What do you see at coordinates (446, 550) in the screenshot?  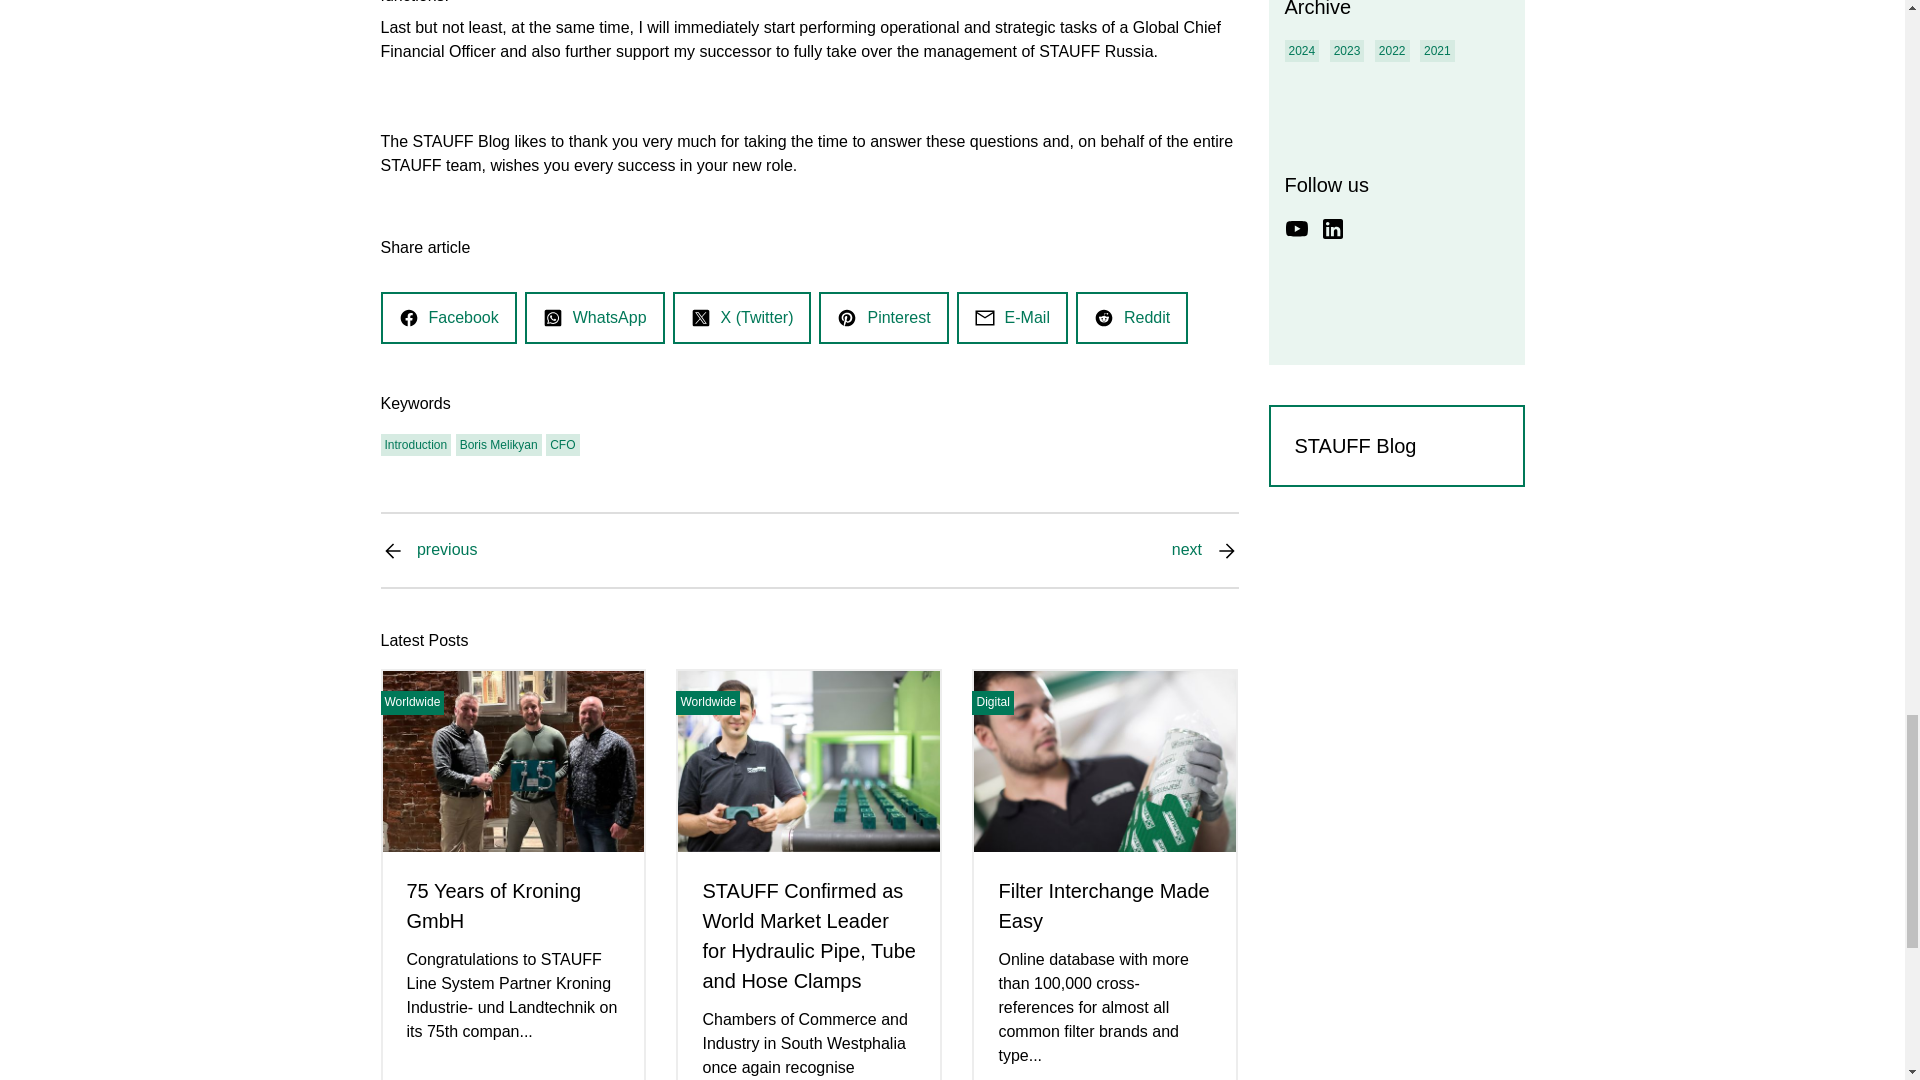 I see `previous` at bounding box center [446, 550].